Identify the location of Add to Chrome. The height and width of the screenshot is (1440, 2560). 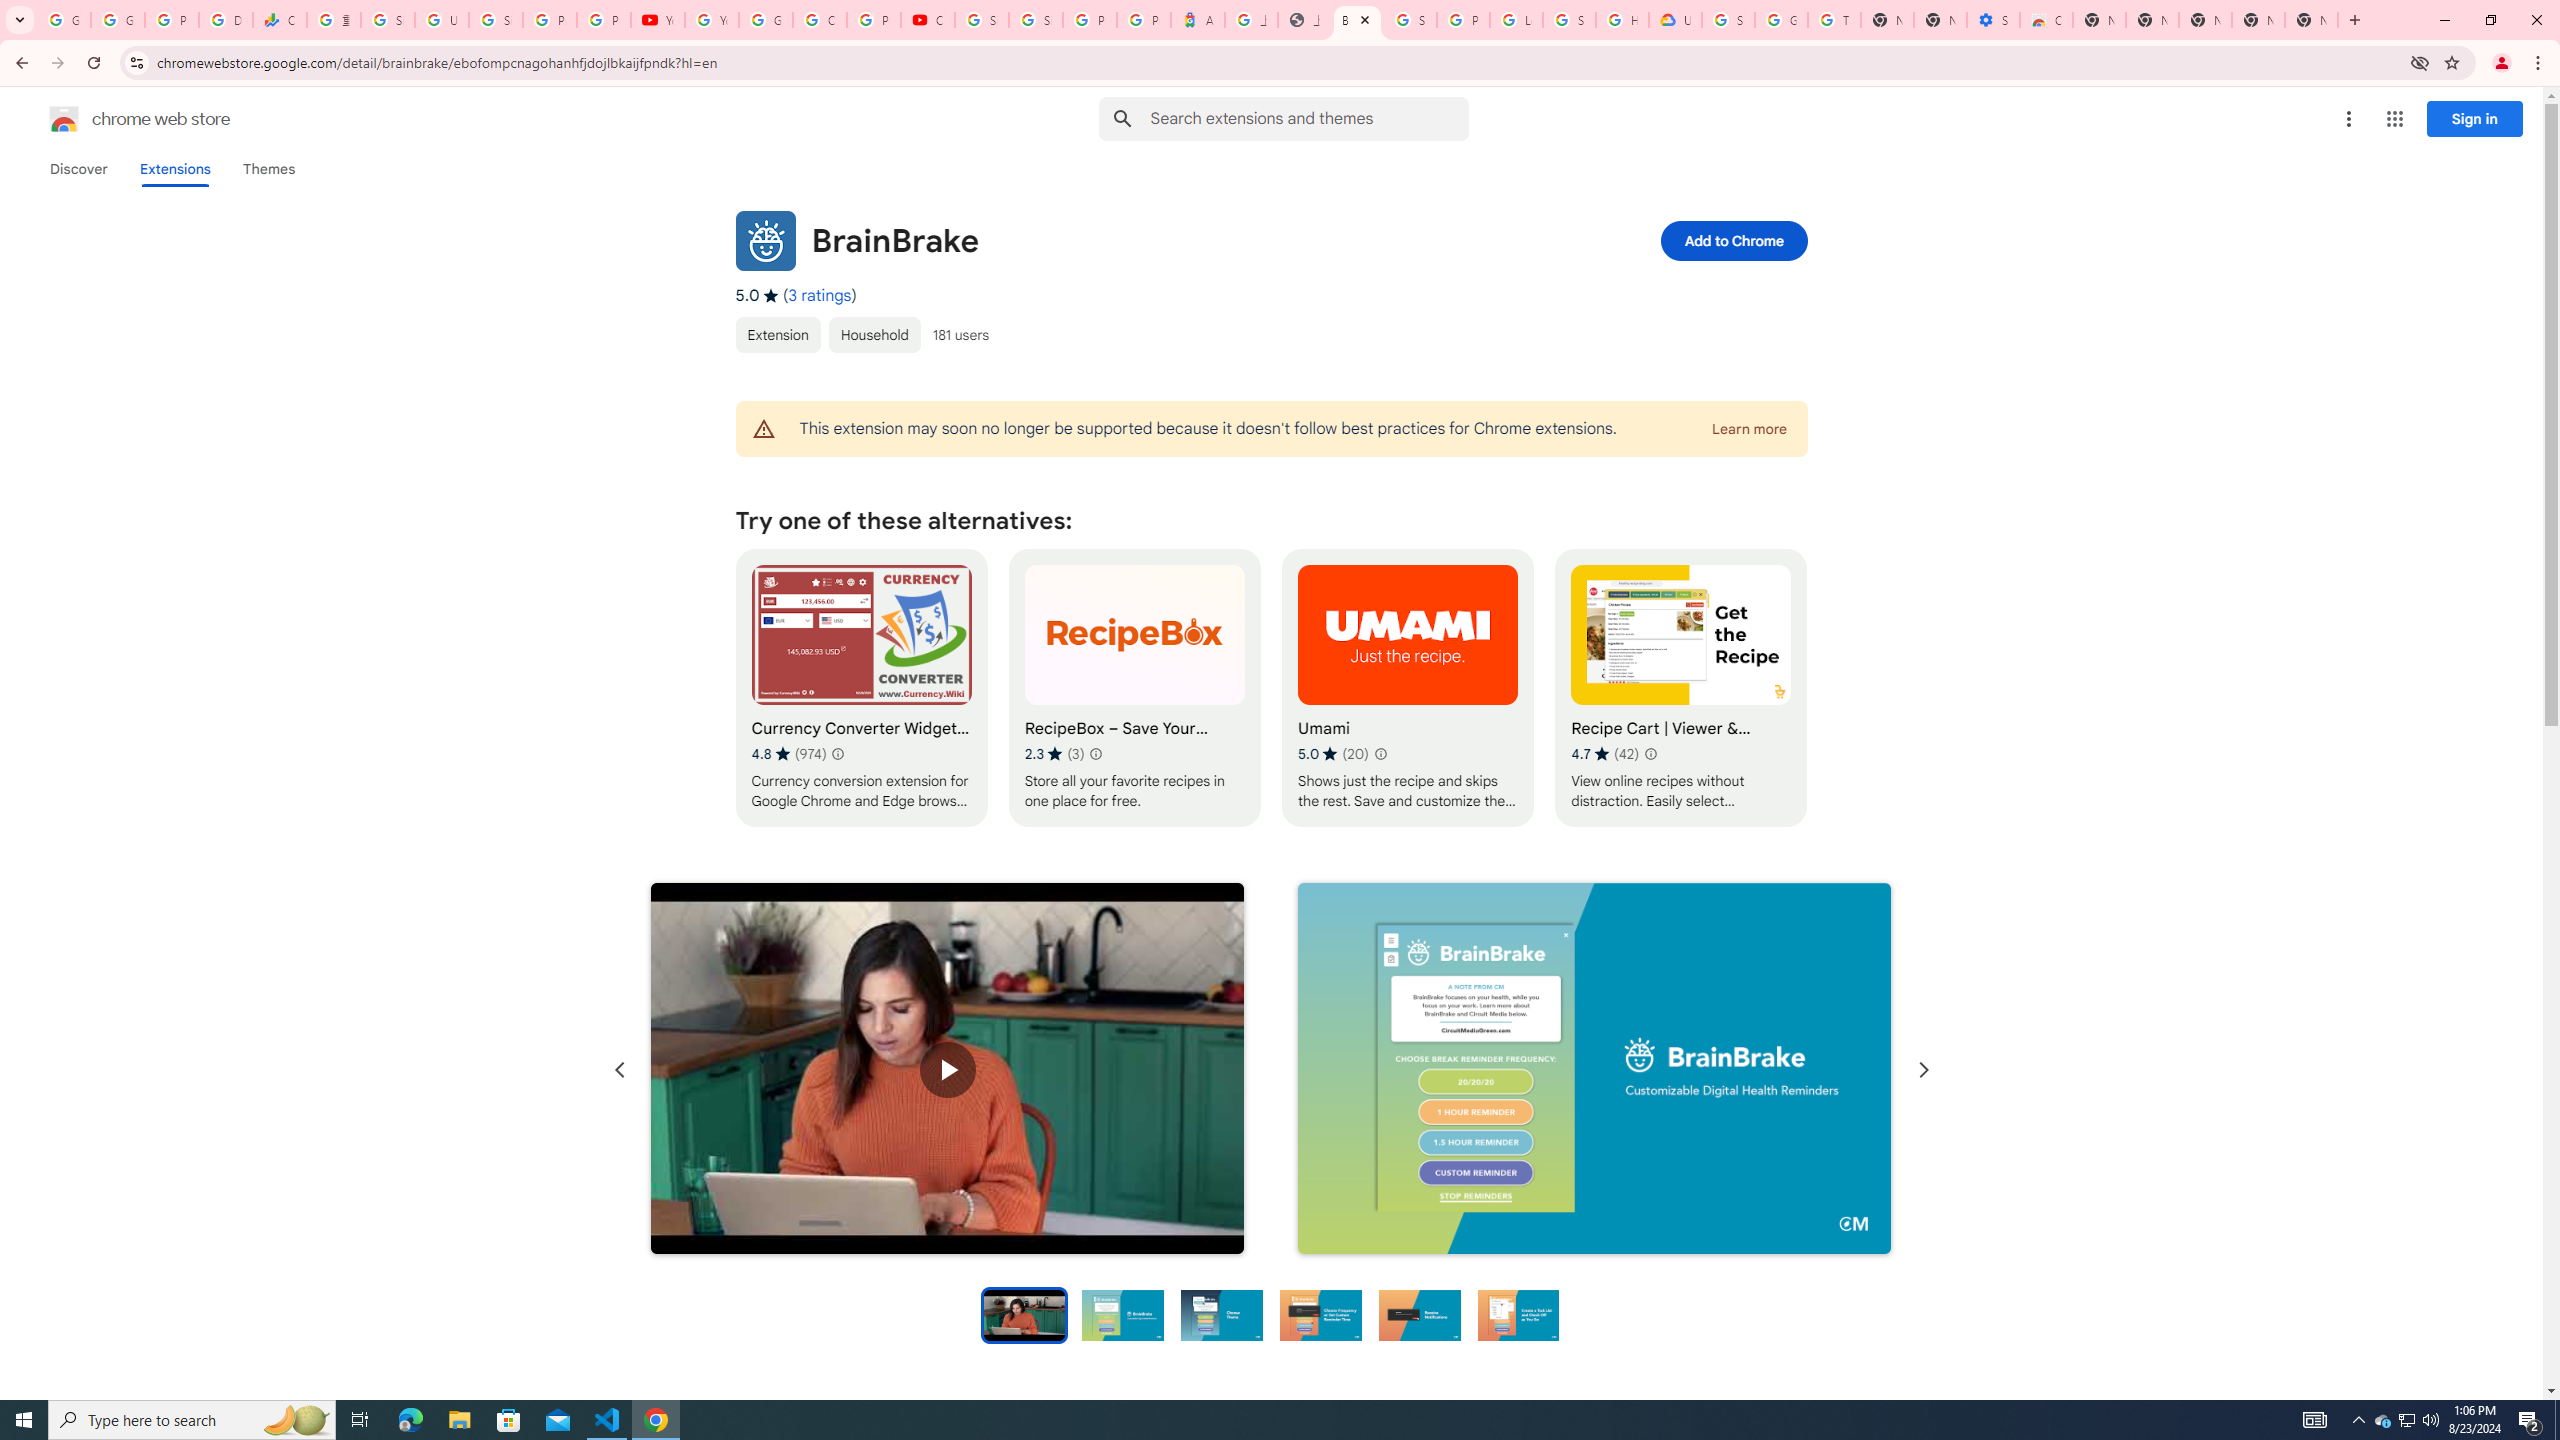
(1732, 240).